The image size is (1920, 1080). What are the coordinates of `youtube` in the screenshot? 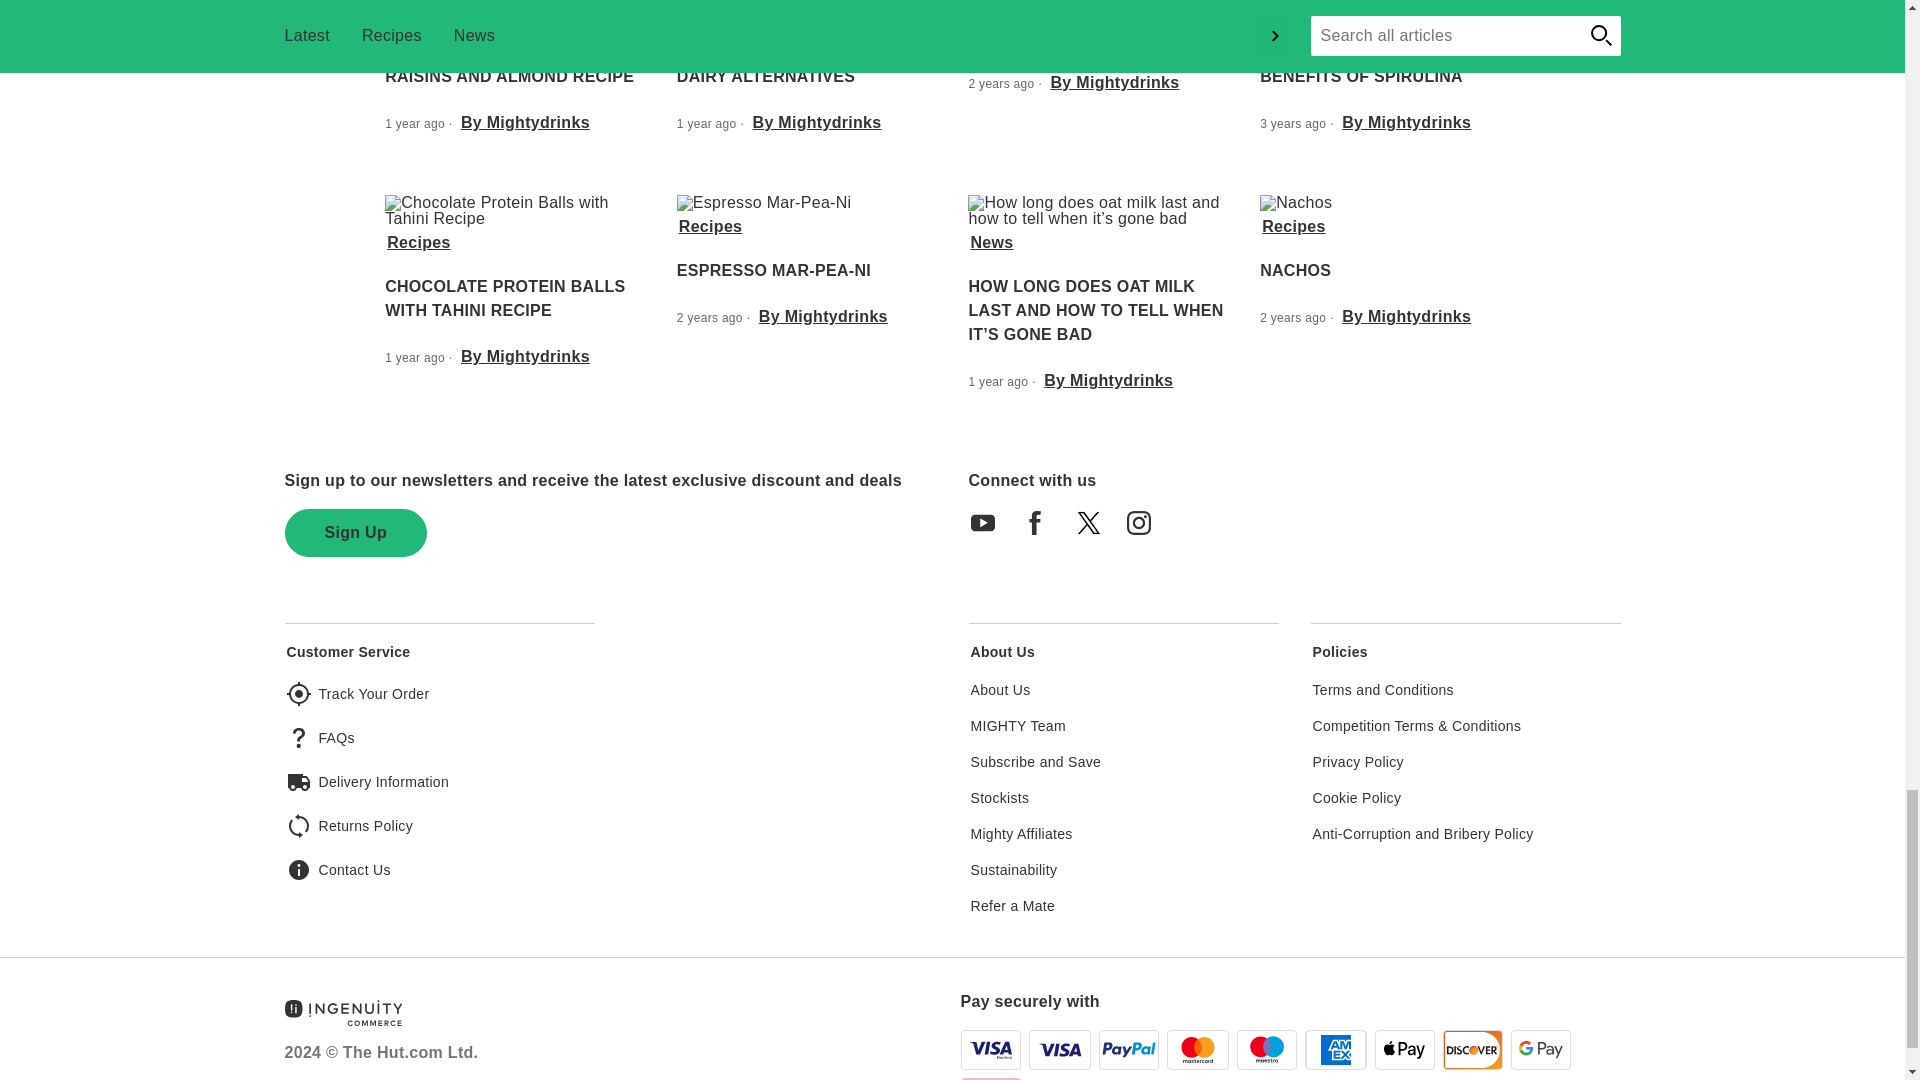 It's located at (989, 530).